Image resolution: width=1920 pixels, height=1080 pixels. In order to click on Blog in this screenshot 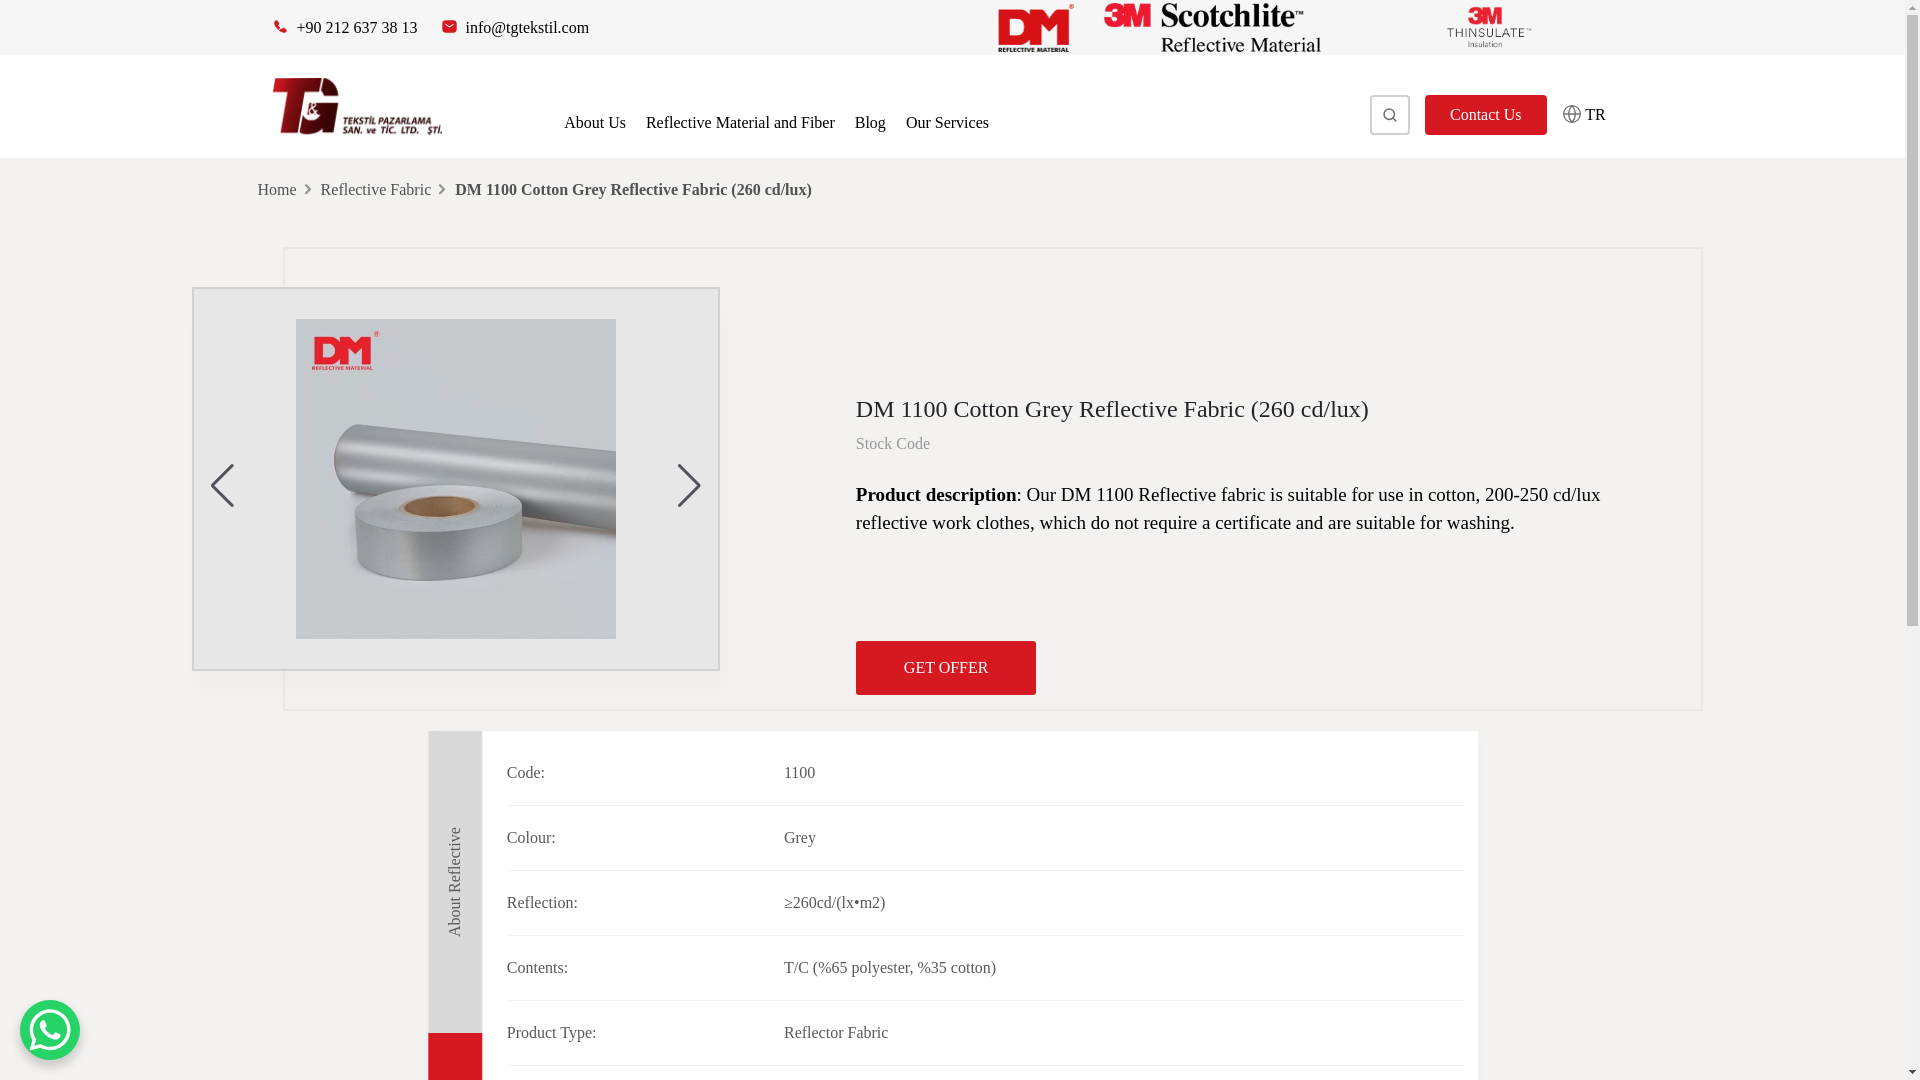, I will do `click(870, 122)`.